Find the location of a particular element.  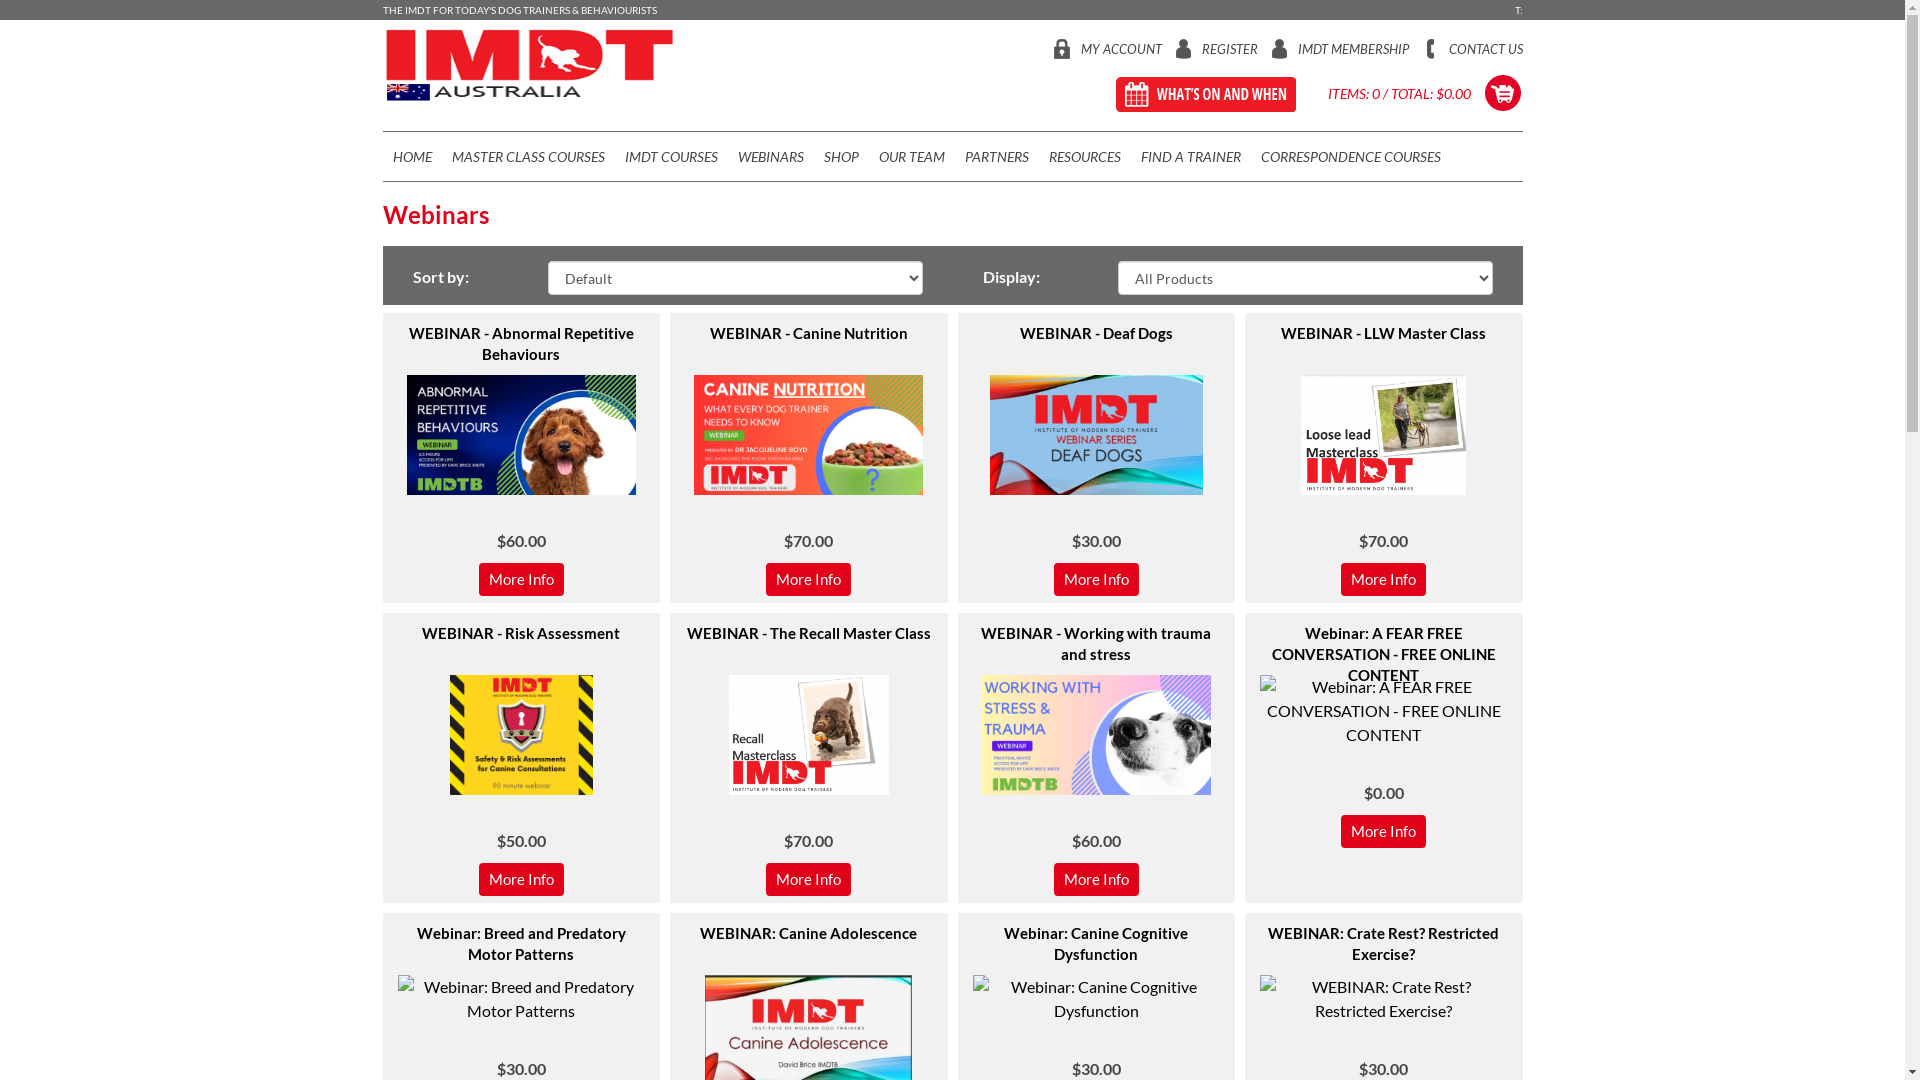

RESOURCES is located at coordinates (1084, 156).